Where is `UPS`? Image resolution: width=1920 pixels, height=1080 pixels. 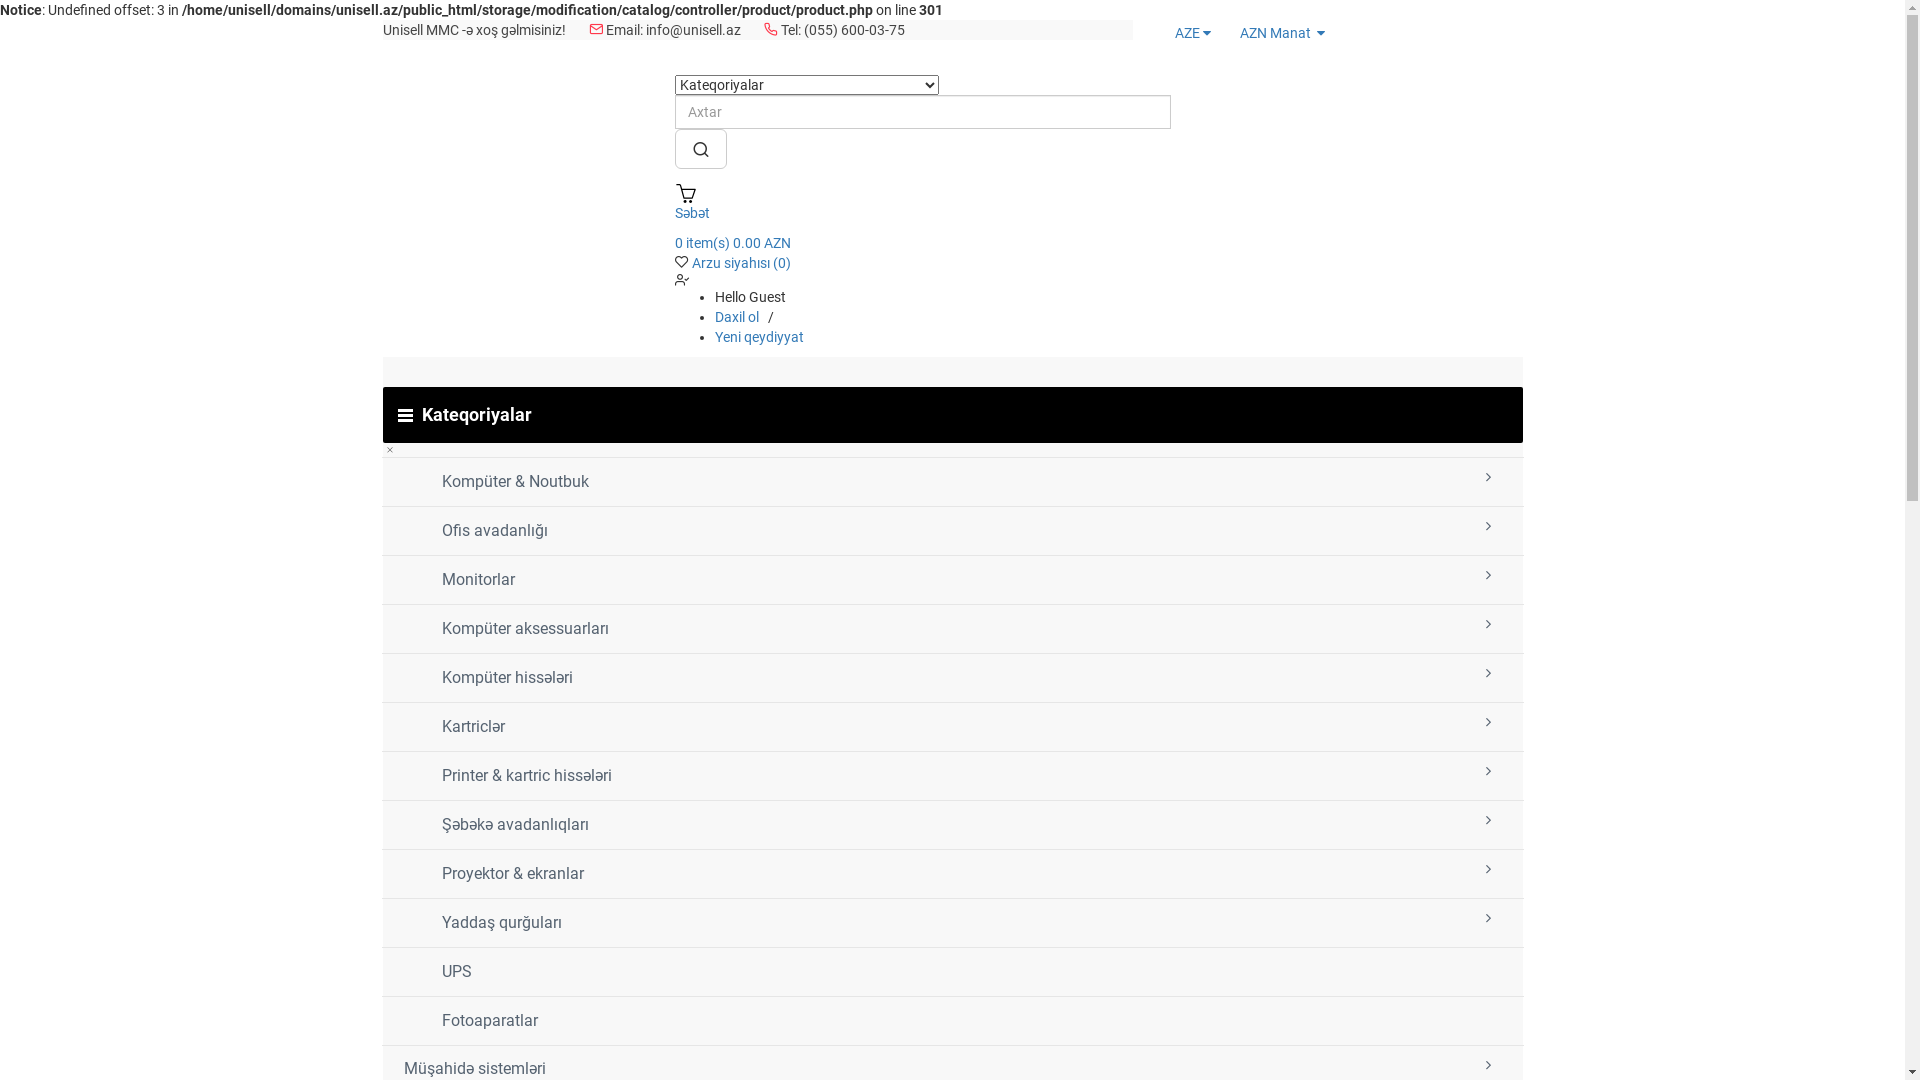 UPS is located at coordinates (952, 972).